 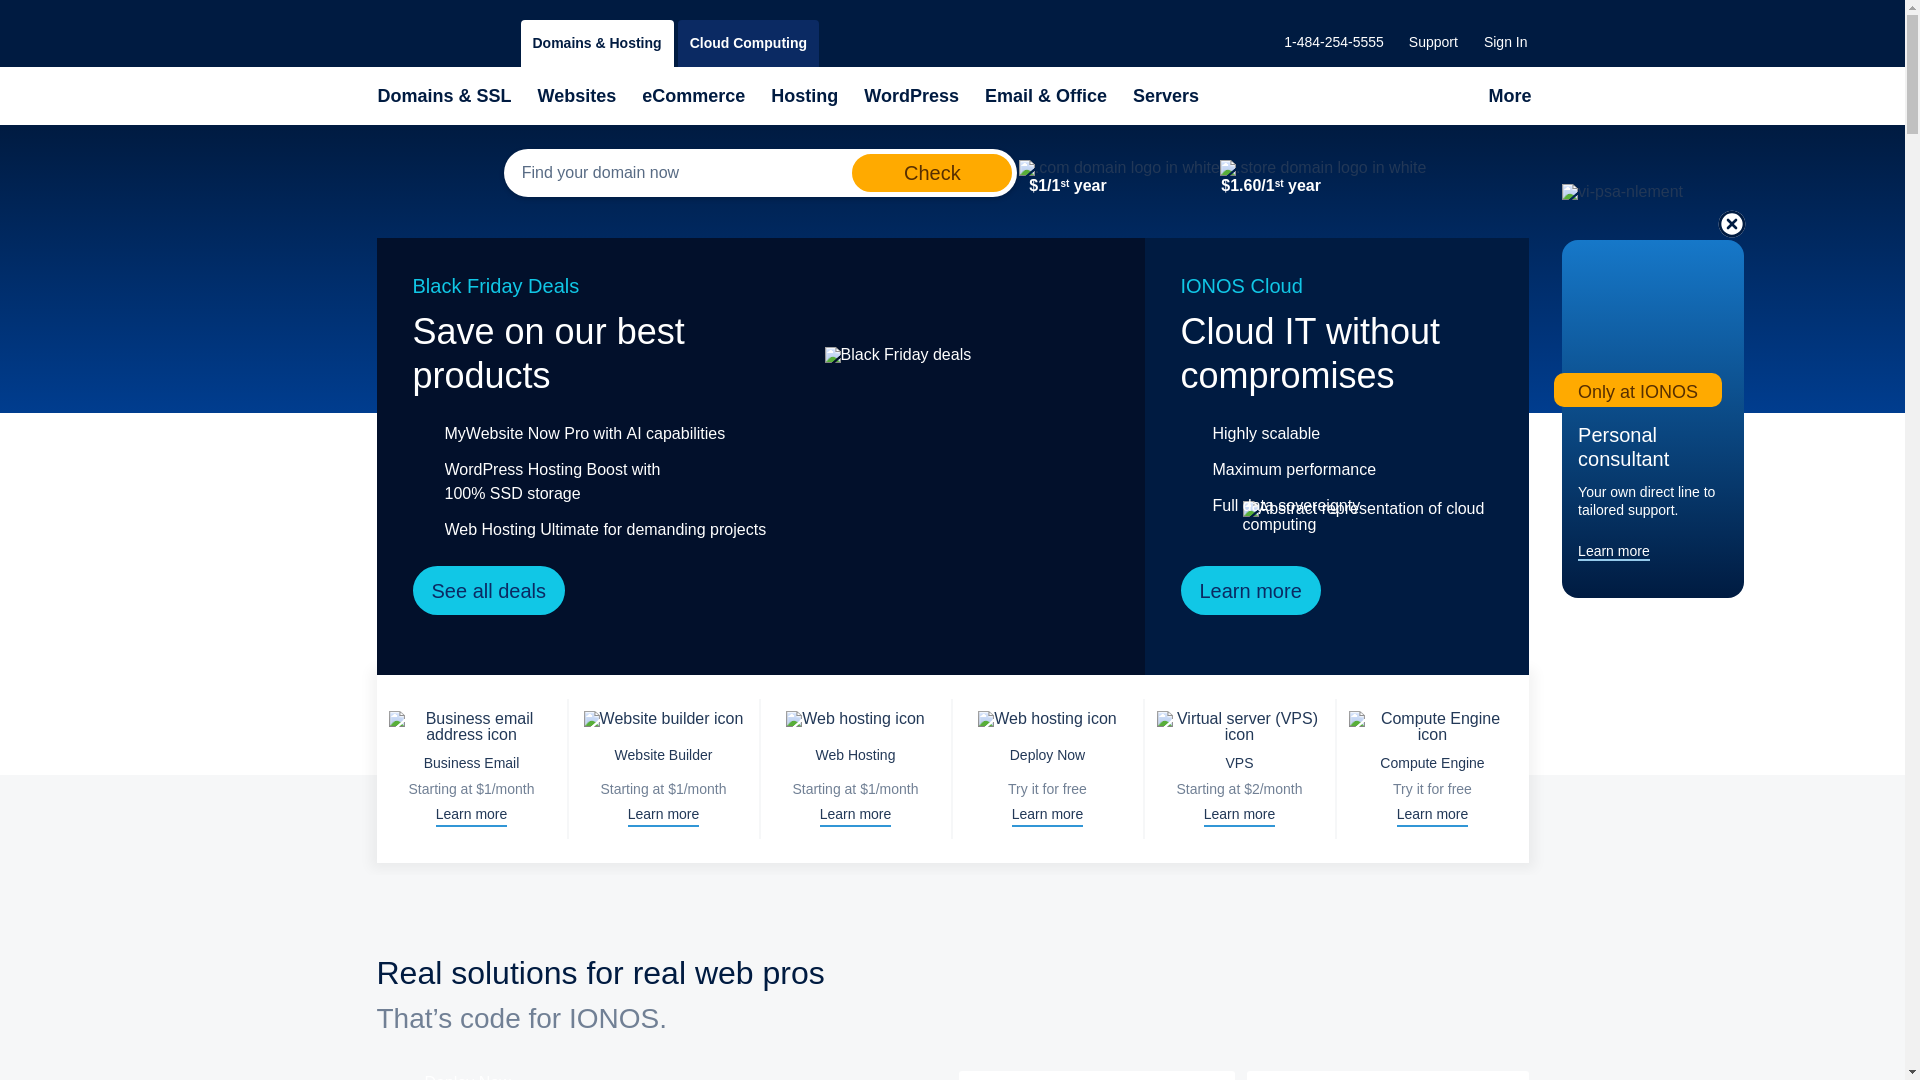 What do you see at coordinates (694, 96) in the screenshot?
I see `eCommerce` at bounding box center [694, 96].